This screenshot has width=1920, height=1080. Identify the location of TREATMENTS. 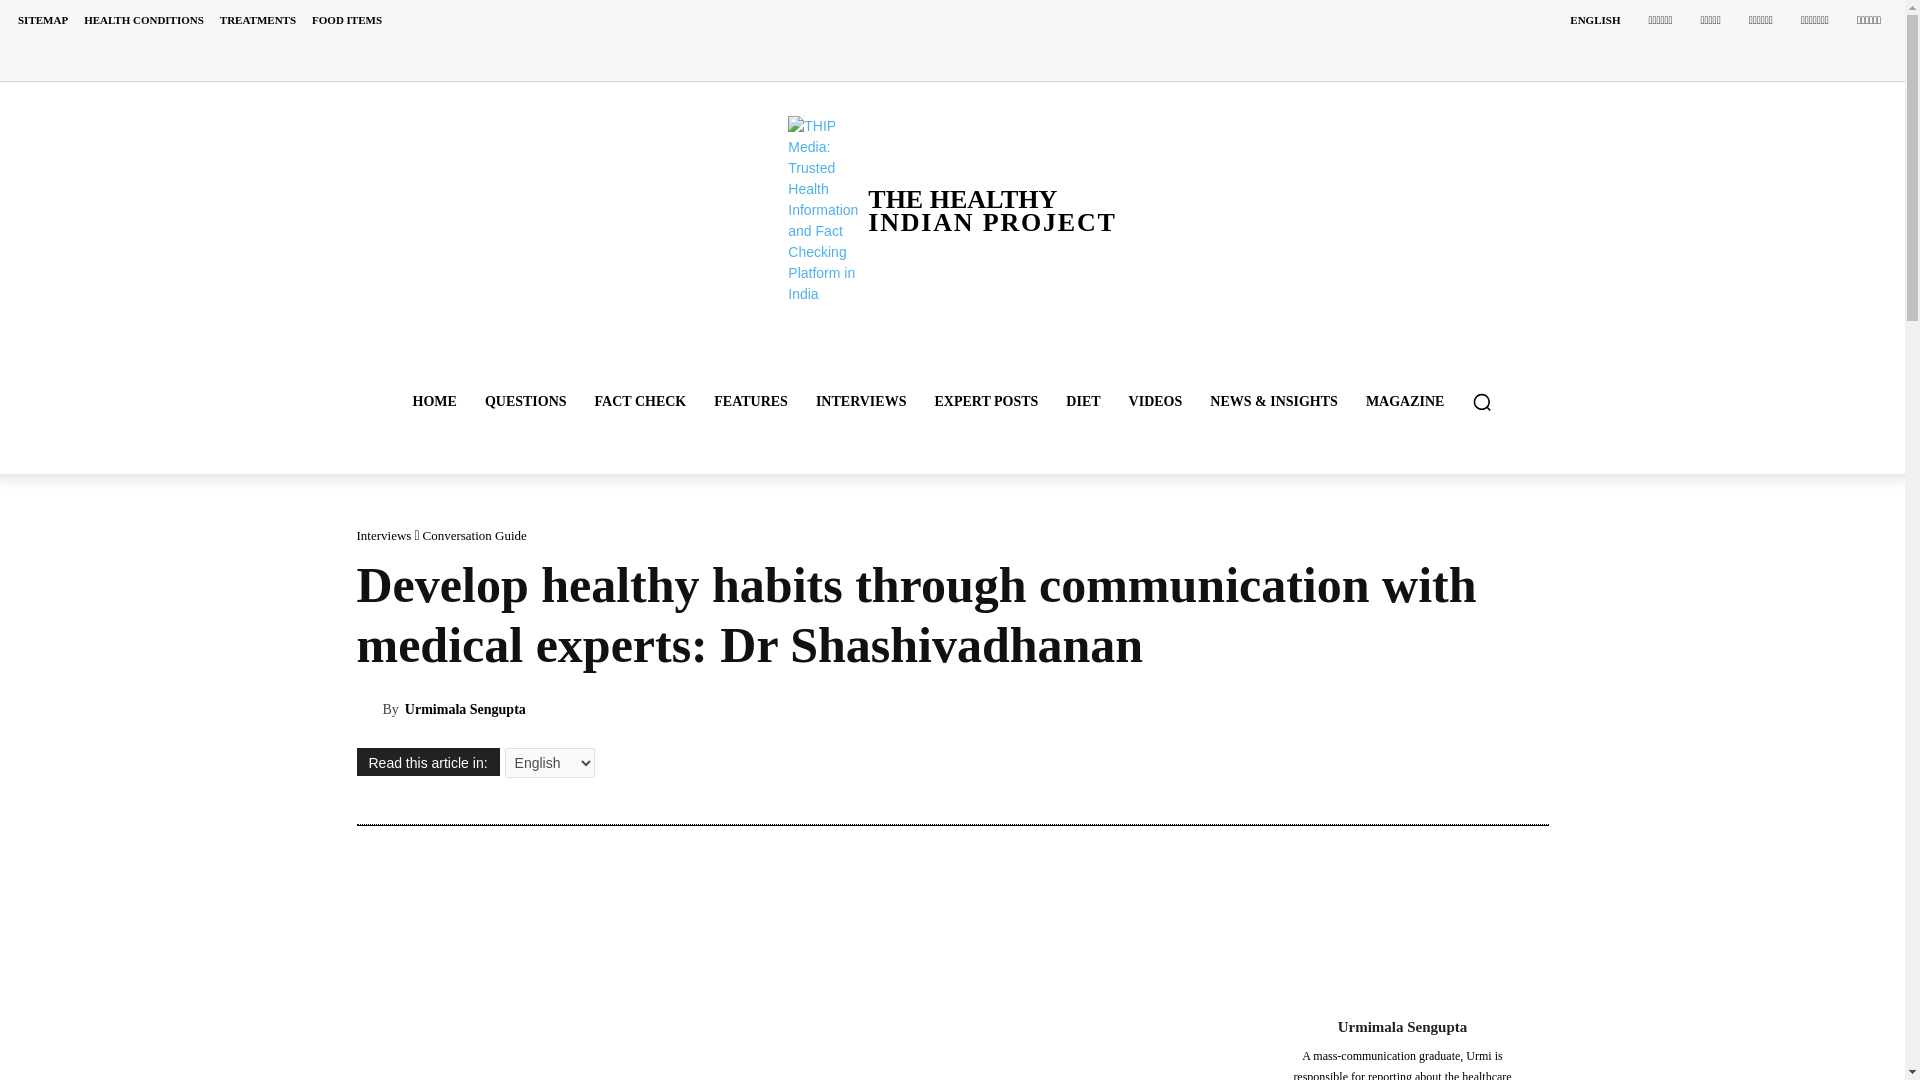
(257, 20).